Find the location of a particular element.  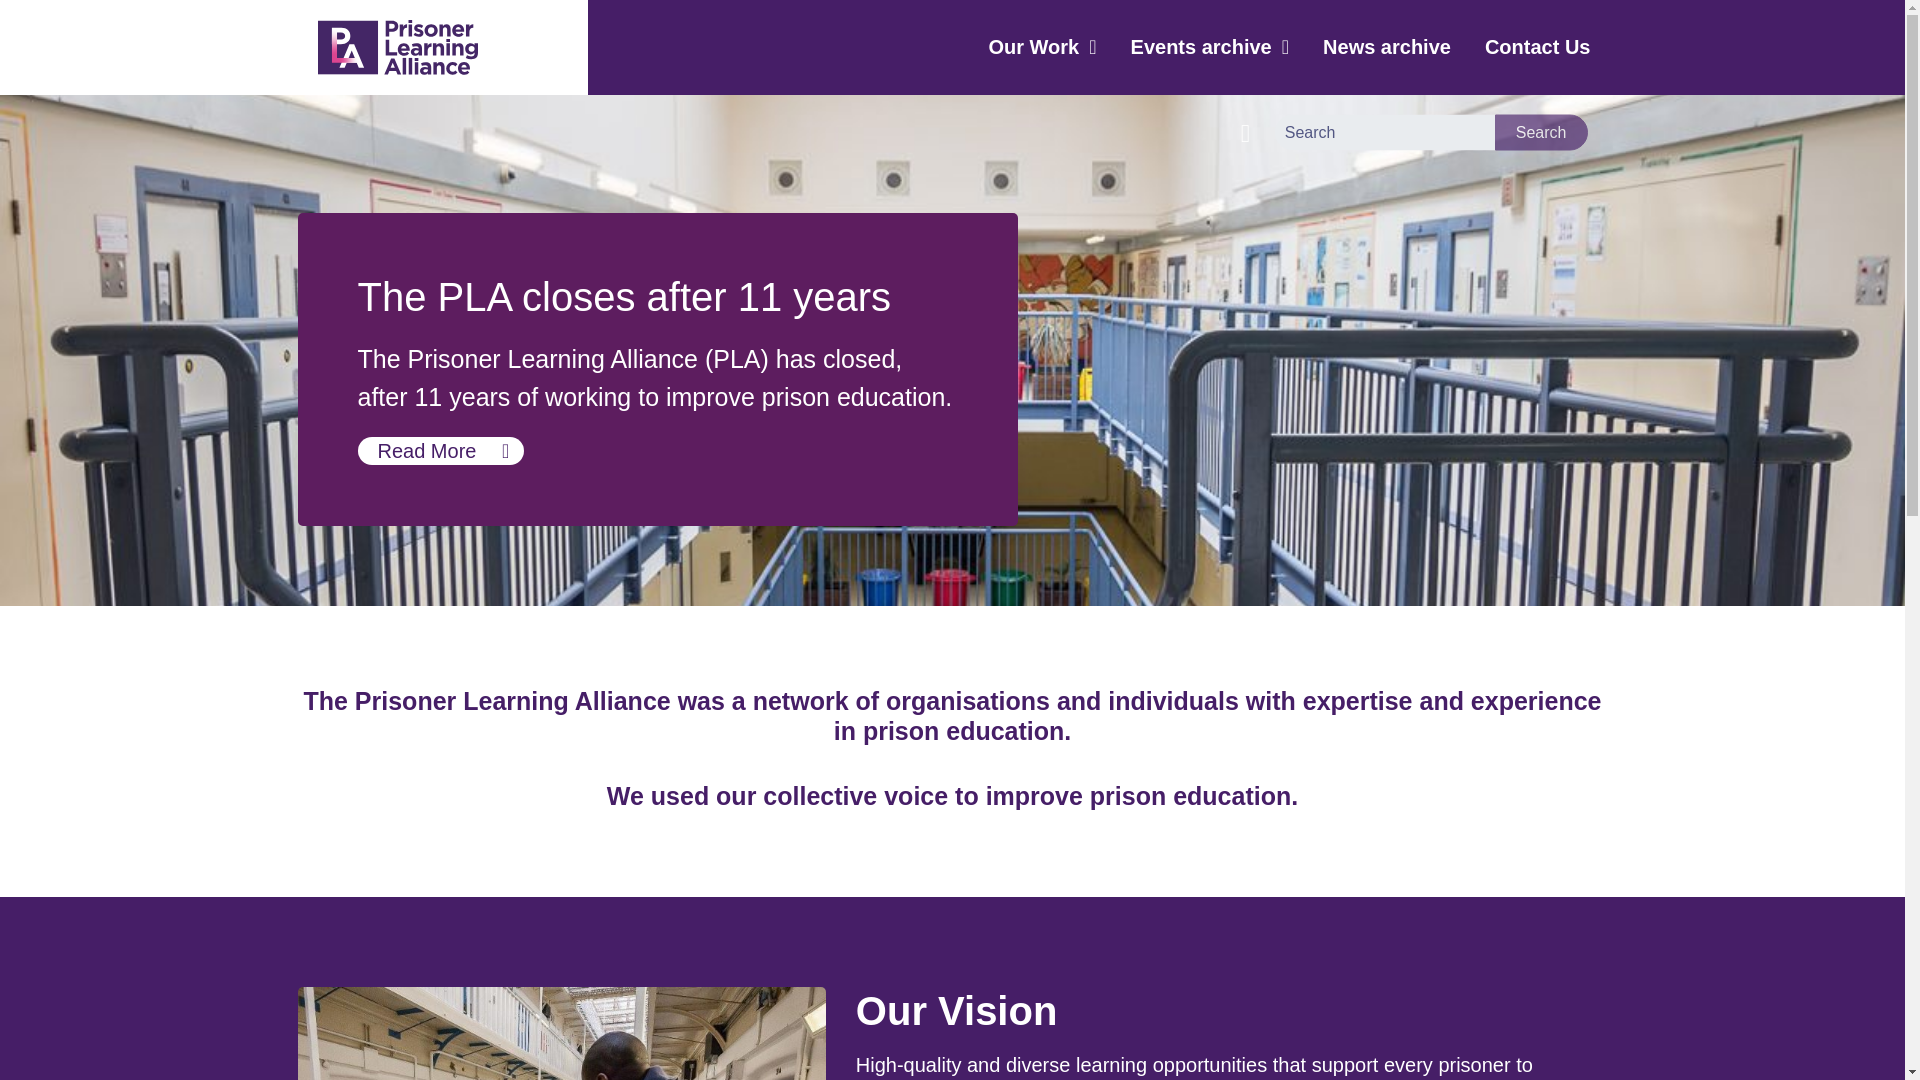

The PLA closes after 11 years is located at coordinates (440, 451).